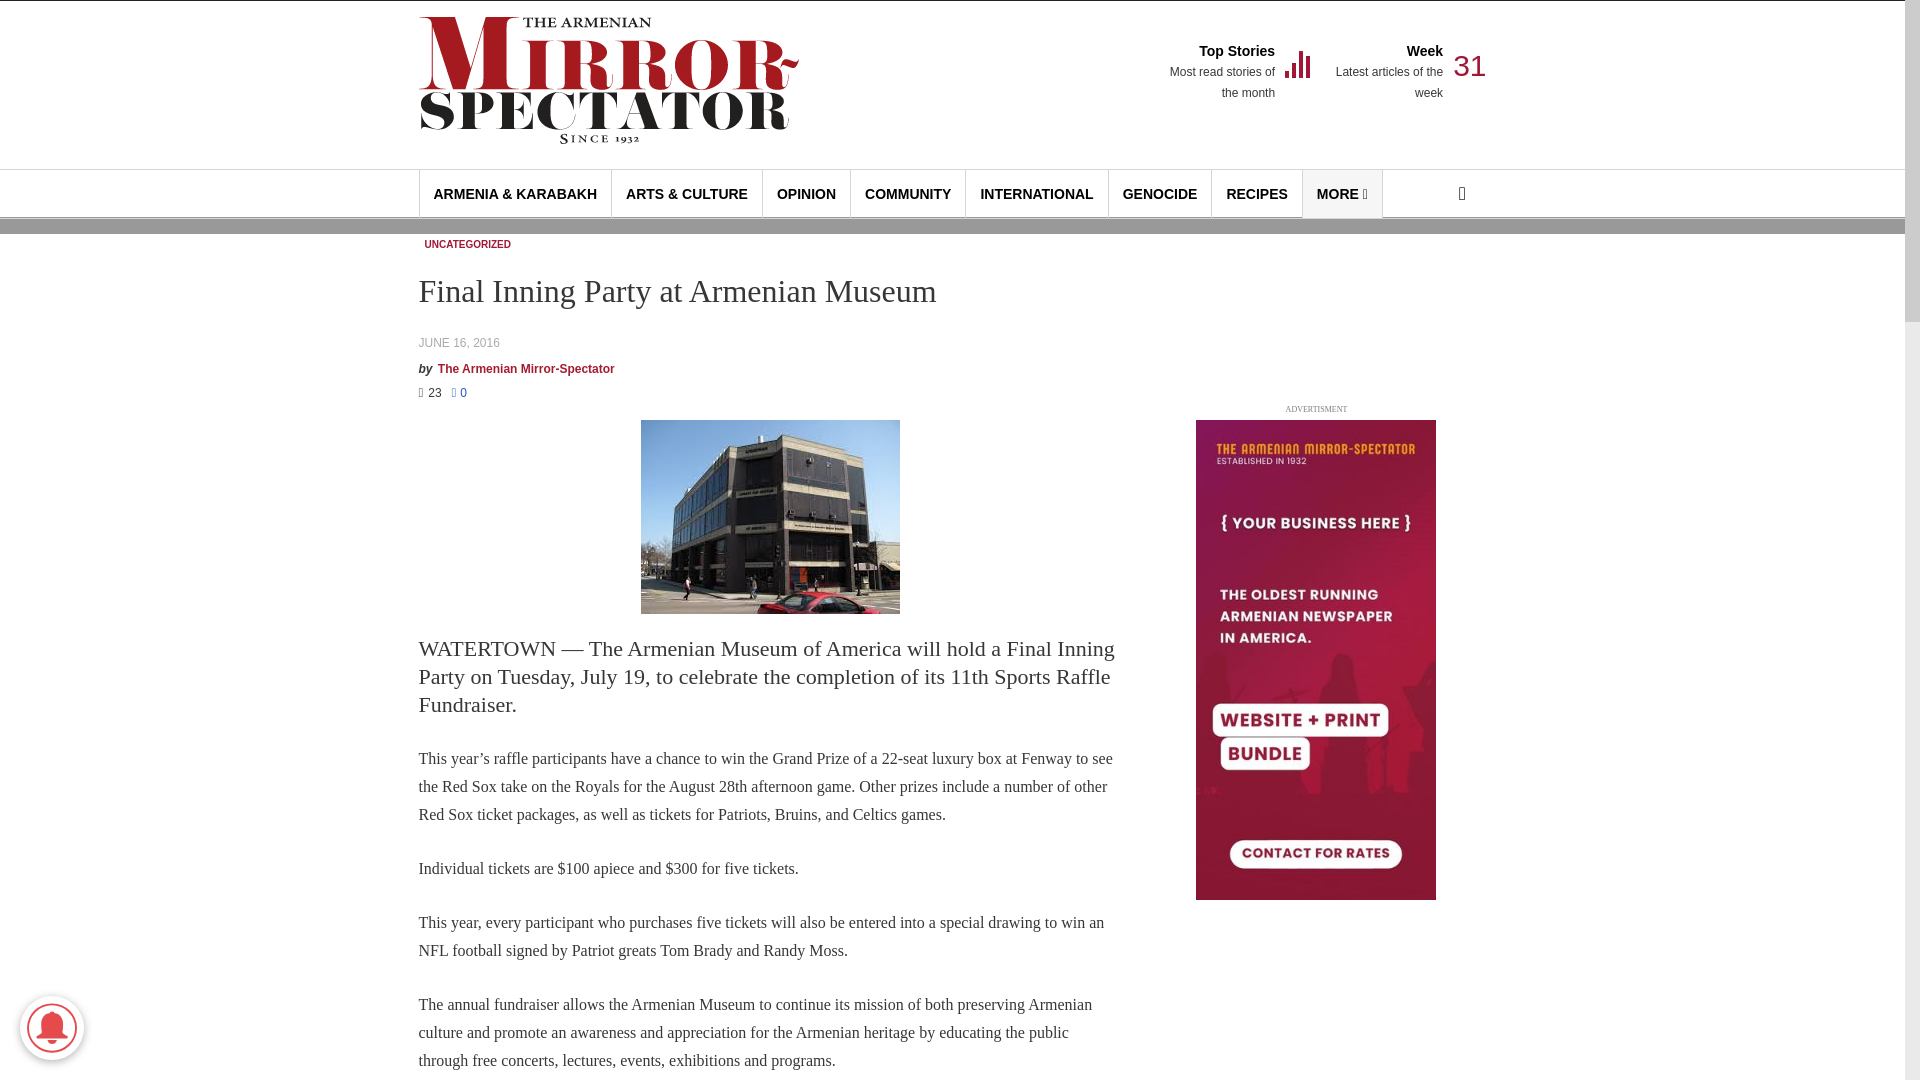  I want to click on MORE, so click(1220, 72).